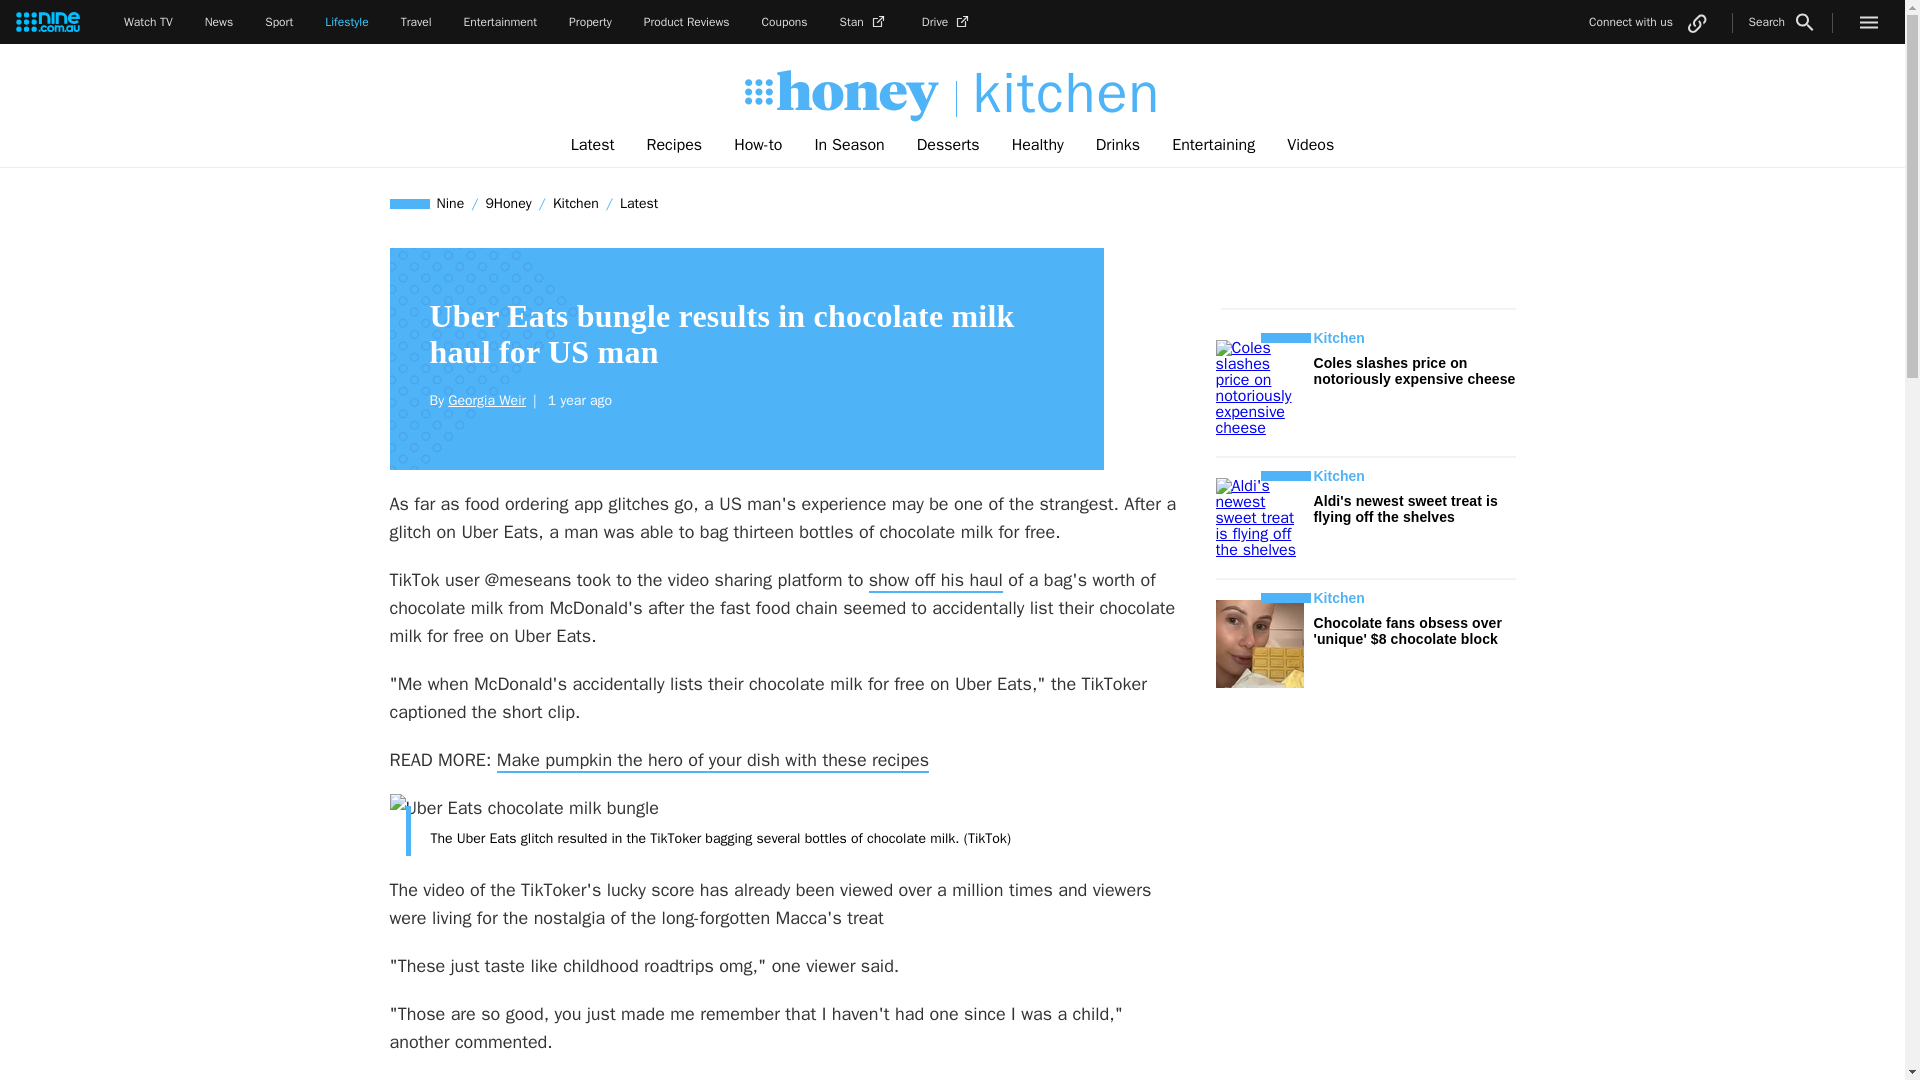 The height and width of the screenshot is (1080, 1920). I want to click on Entertainment, so click(500, 22).